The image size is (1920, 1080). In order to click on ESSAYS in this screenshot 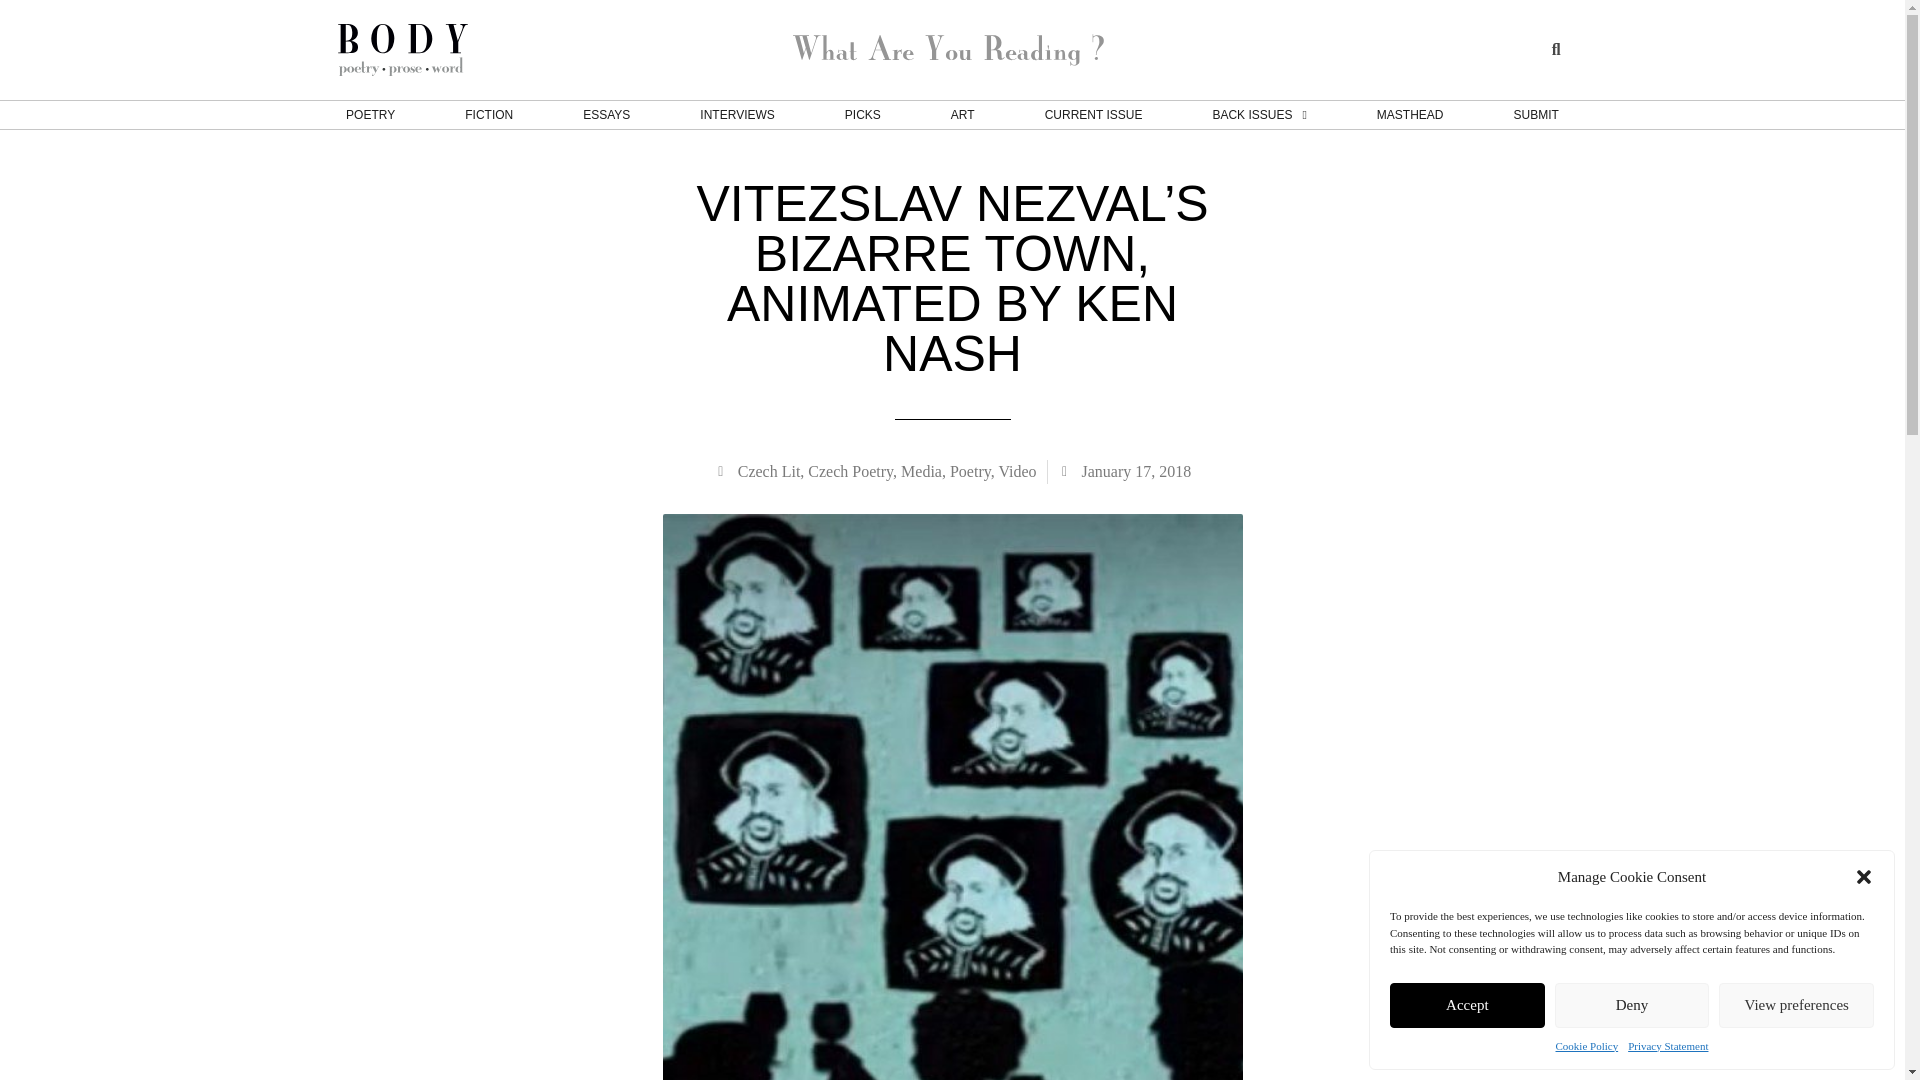, I will do `click(606, 114)`.